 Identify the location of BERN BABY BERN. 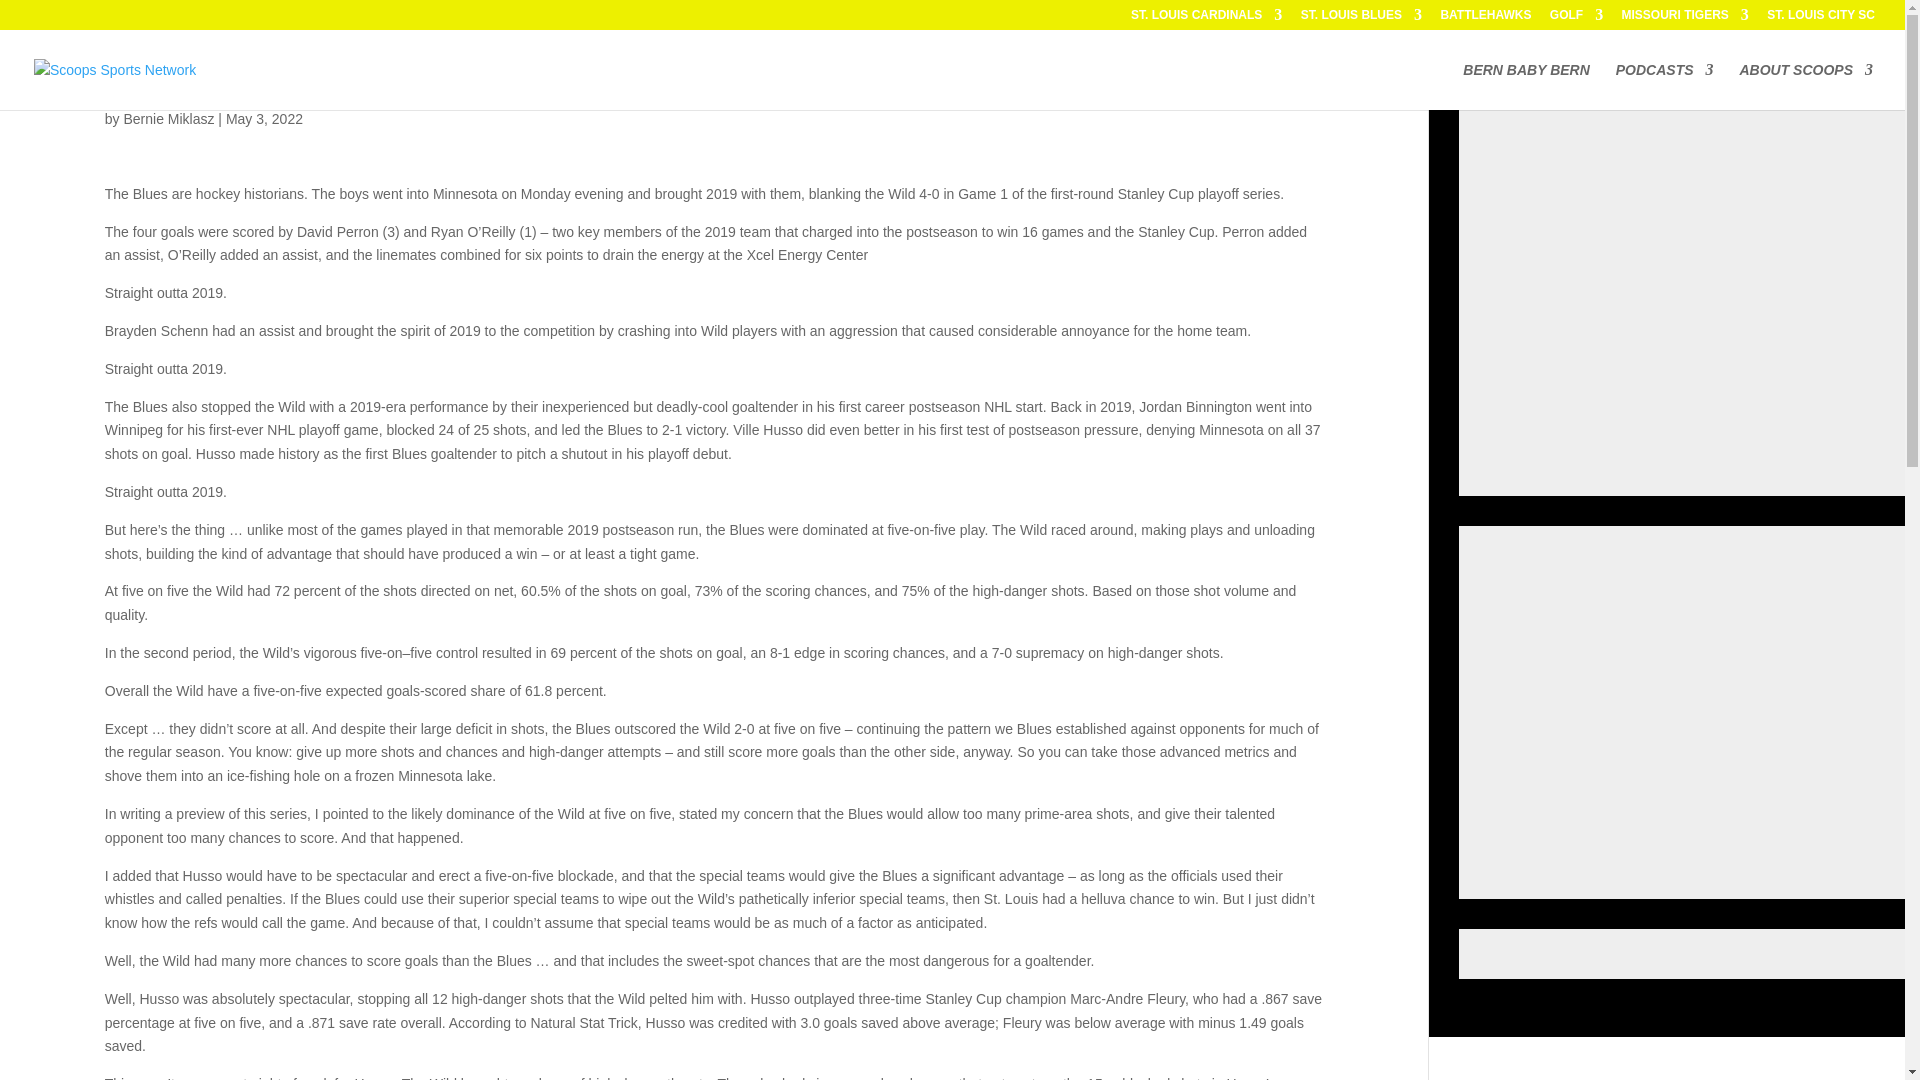
(1526, 86).